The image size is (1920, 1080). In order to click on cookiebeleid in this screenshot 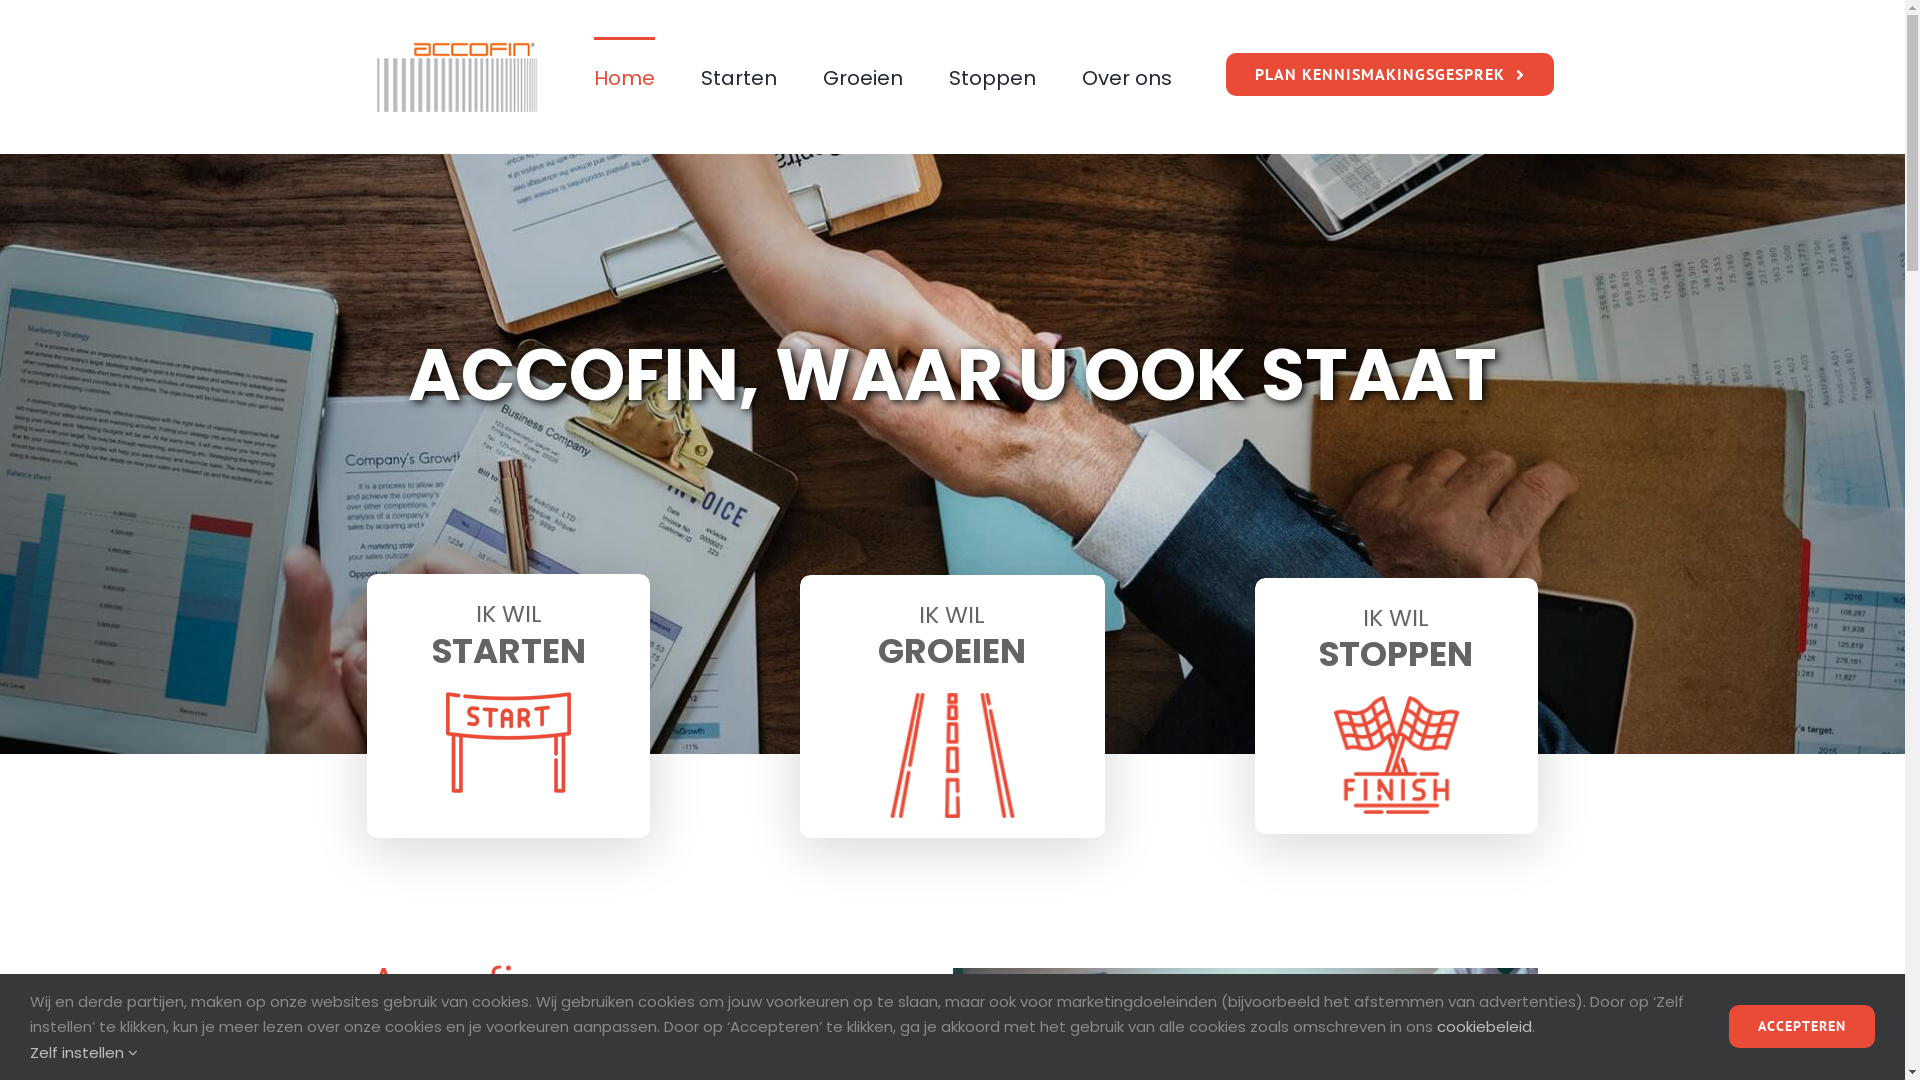, I will do `click(1484, 1026)`.